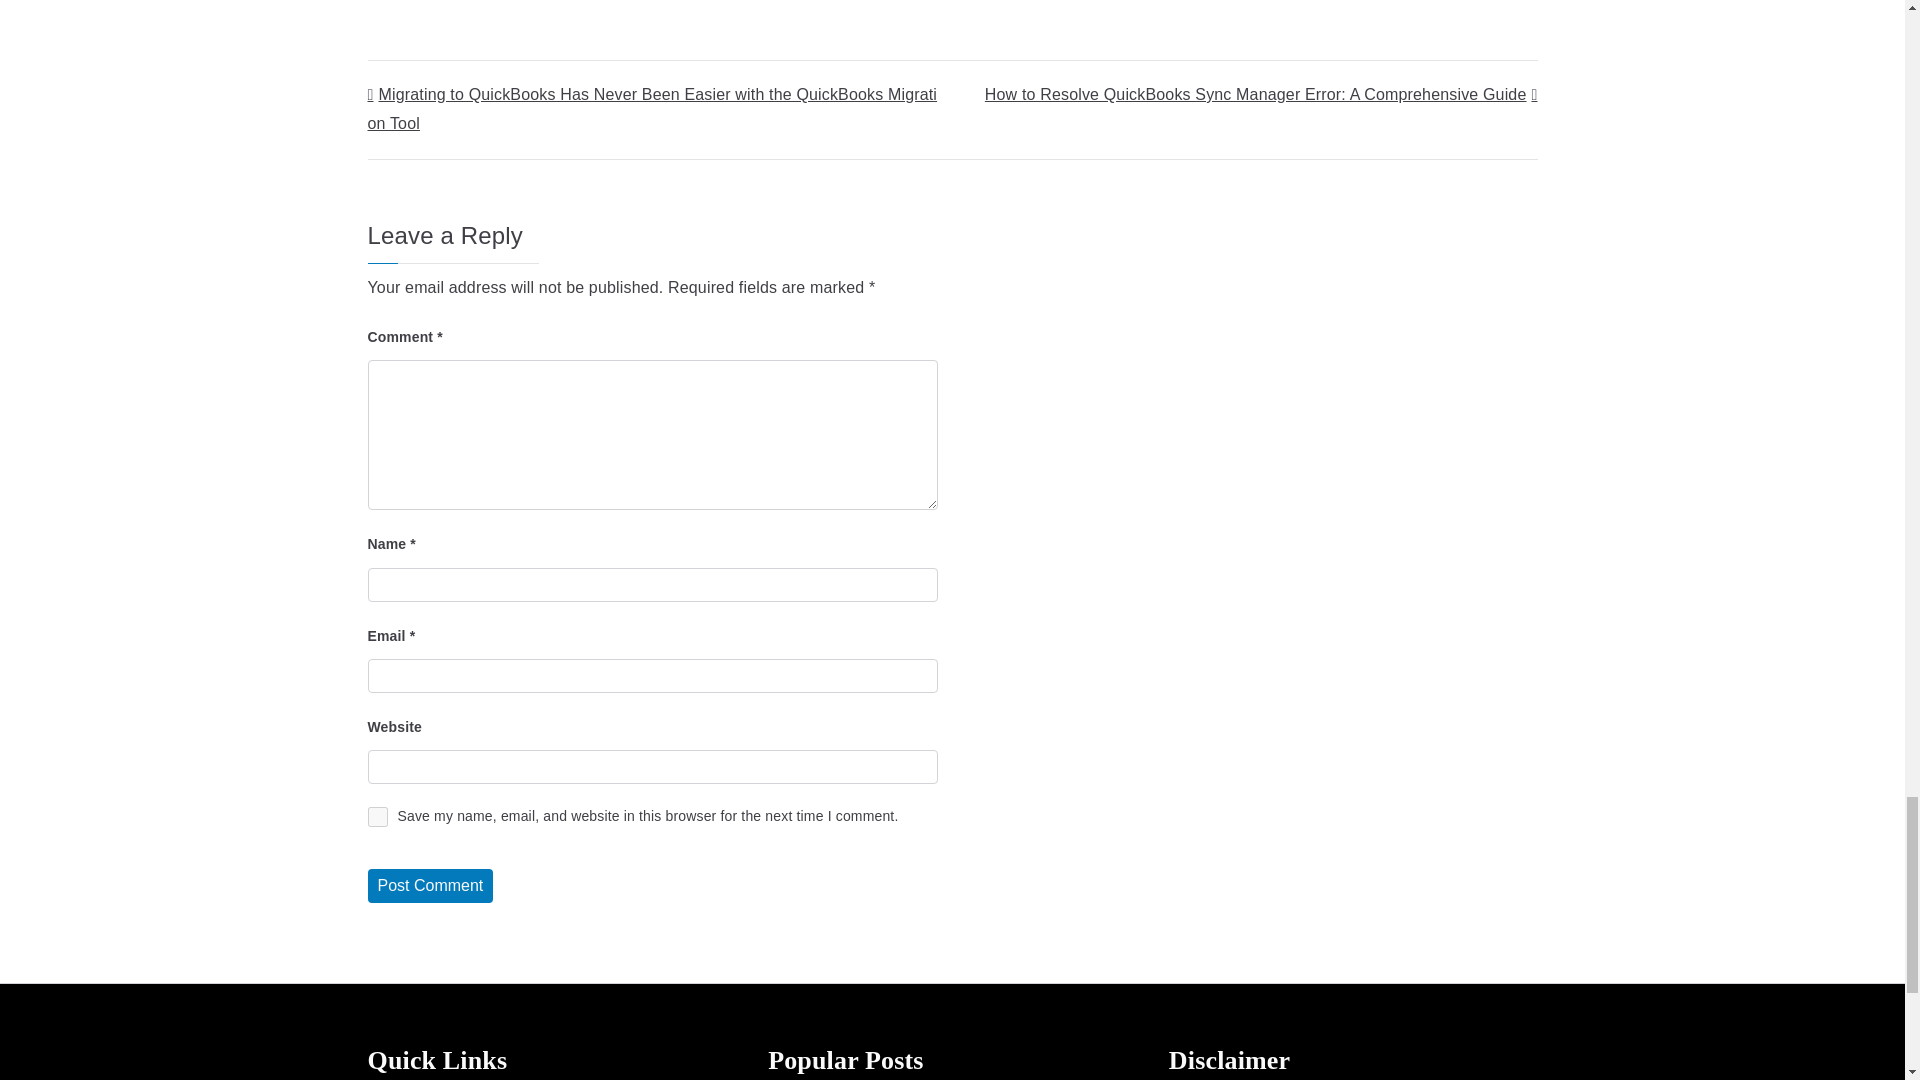 This screenshot has width=1920, height=1080. What do you see at coordinates (430, 886) in the screenshot?
I see `Post Comment` at bounding box center [430, 886].